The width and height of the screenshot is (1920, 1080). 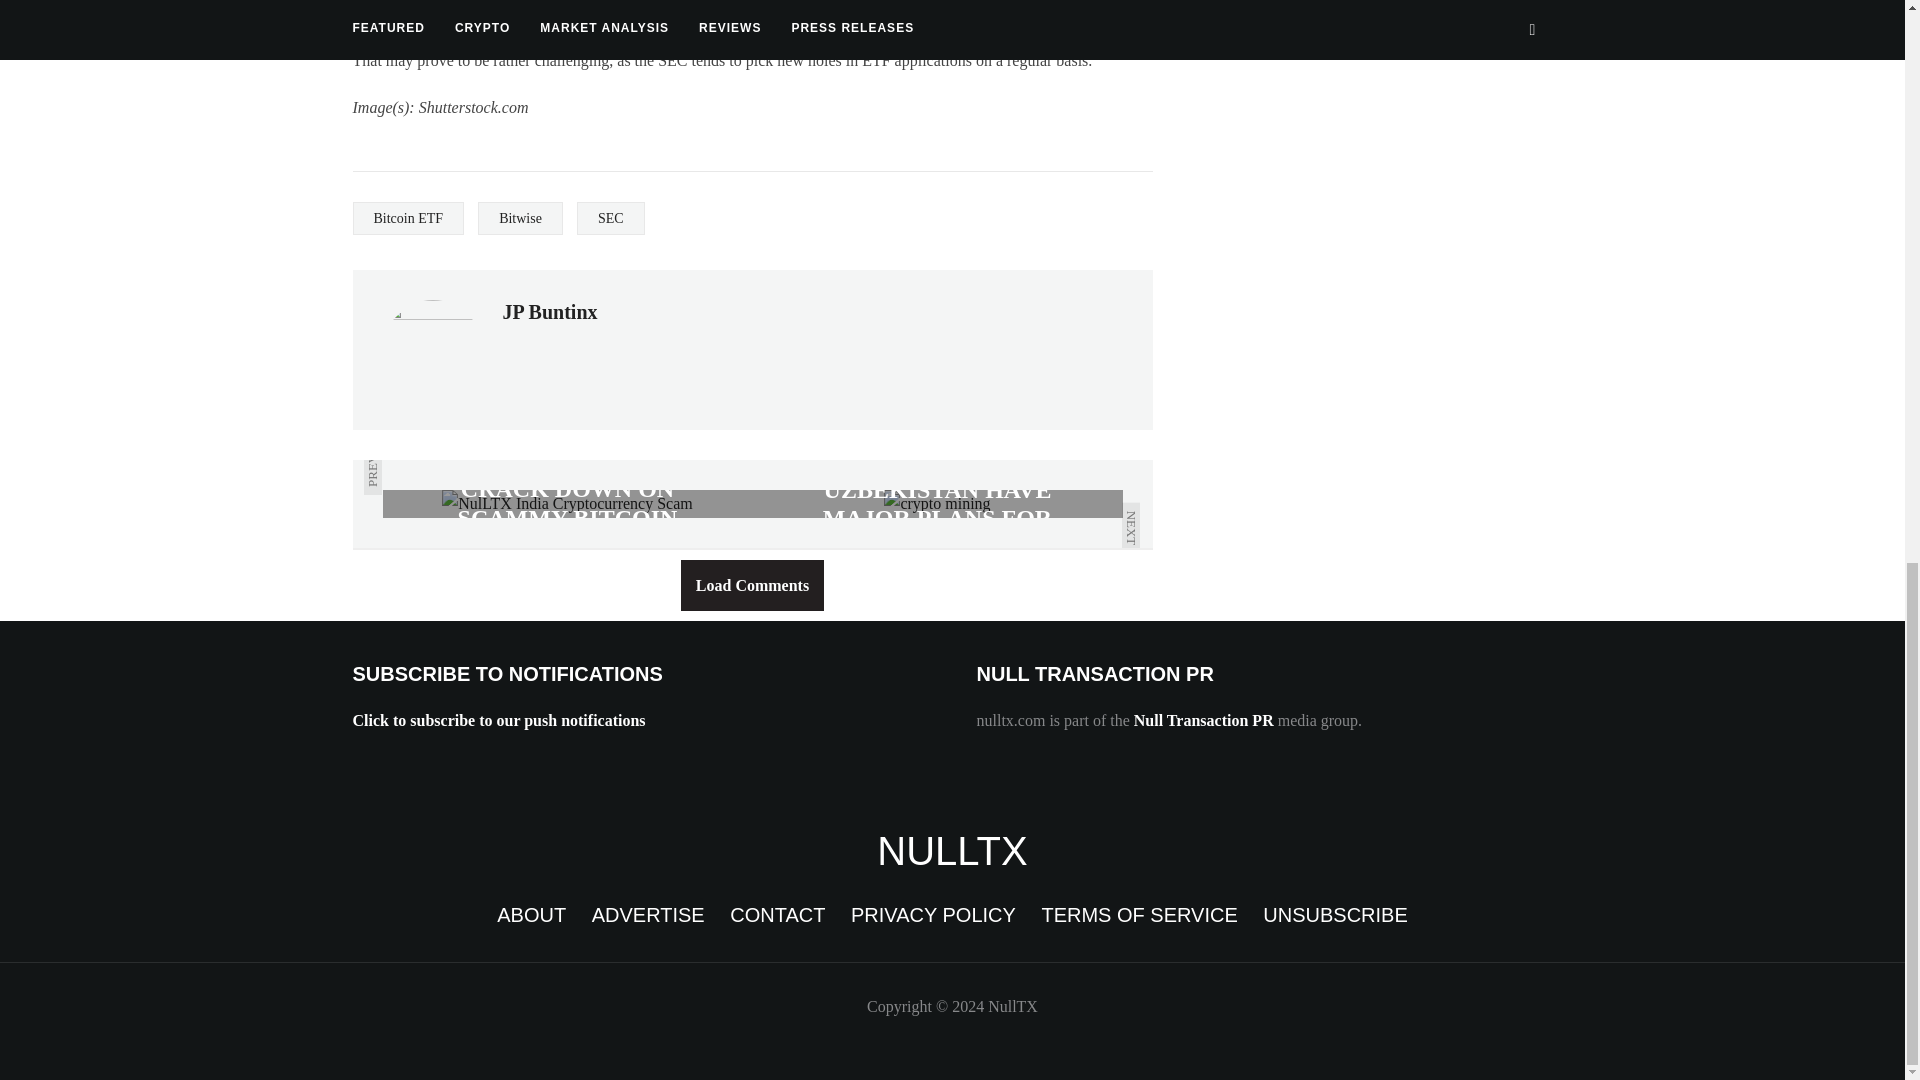 I want to click on Null Transaction PR, so click(x=1204, y=720).